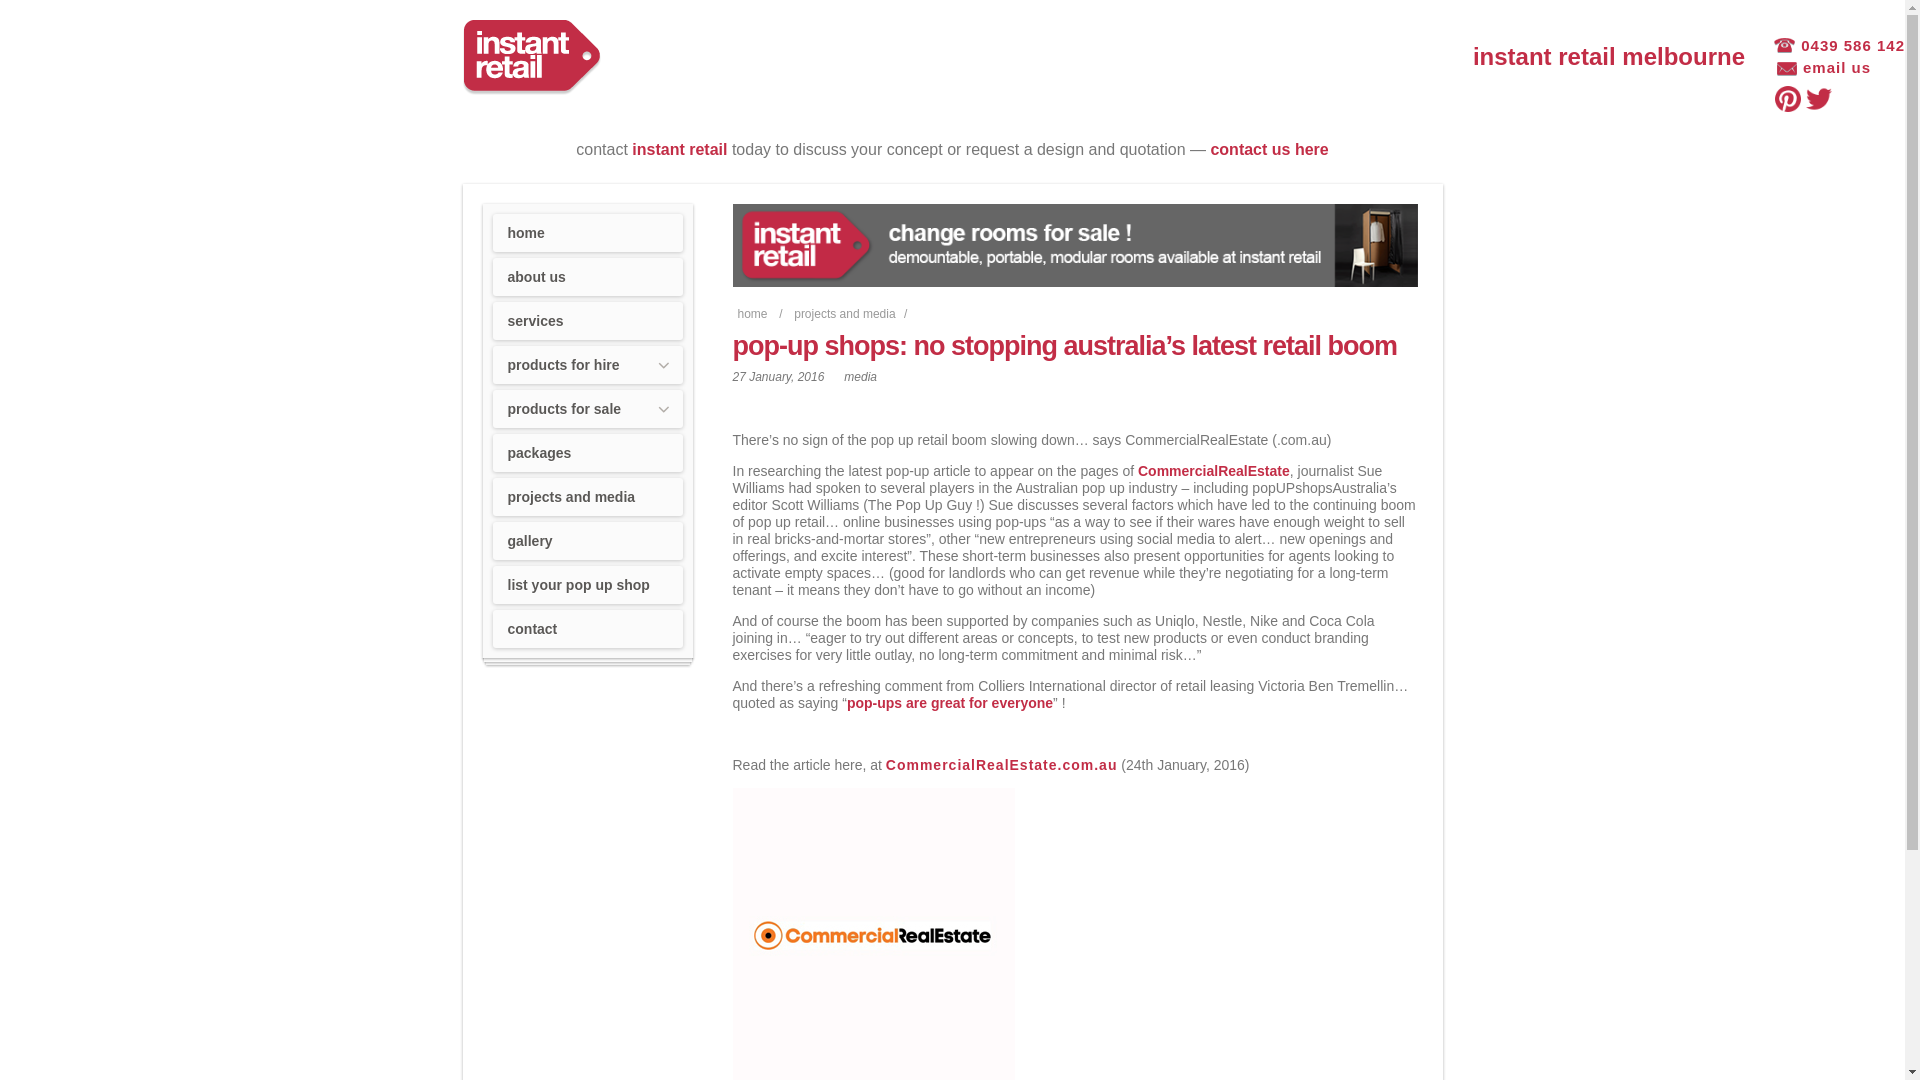 The width and height of the screenshot is (1920, 1080). What do you see at coordinates (586, 277) in the screenshot?
I see `about us` at bounding box center [586, 277].